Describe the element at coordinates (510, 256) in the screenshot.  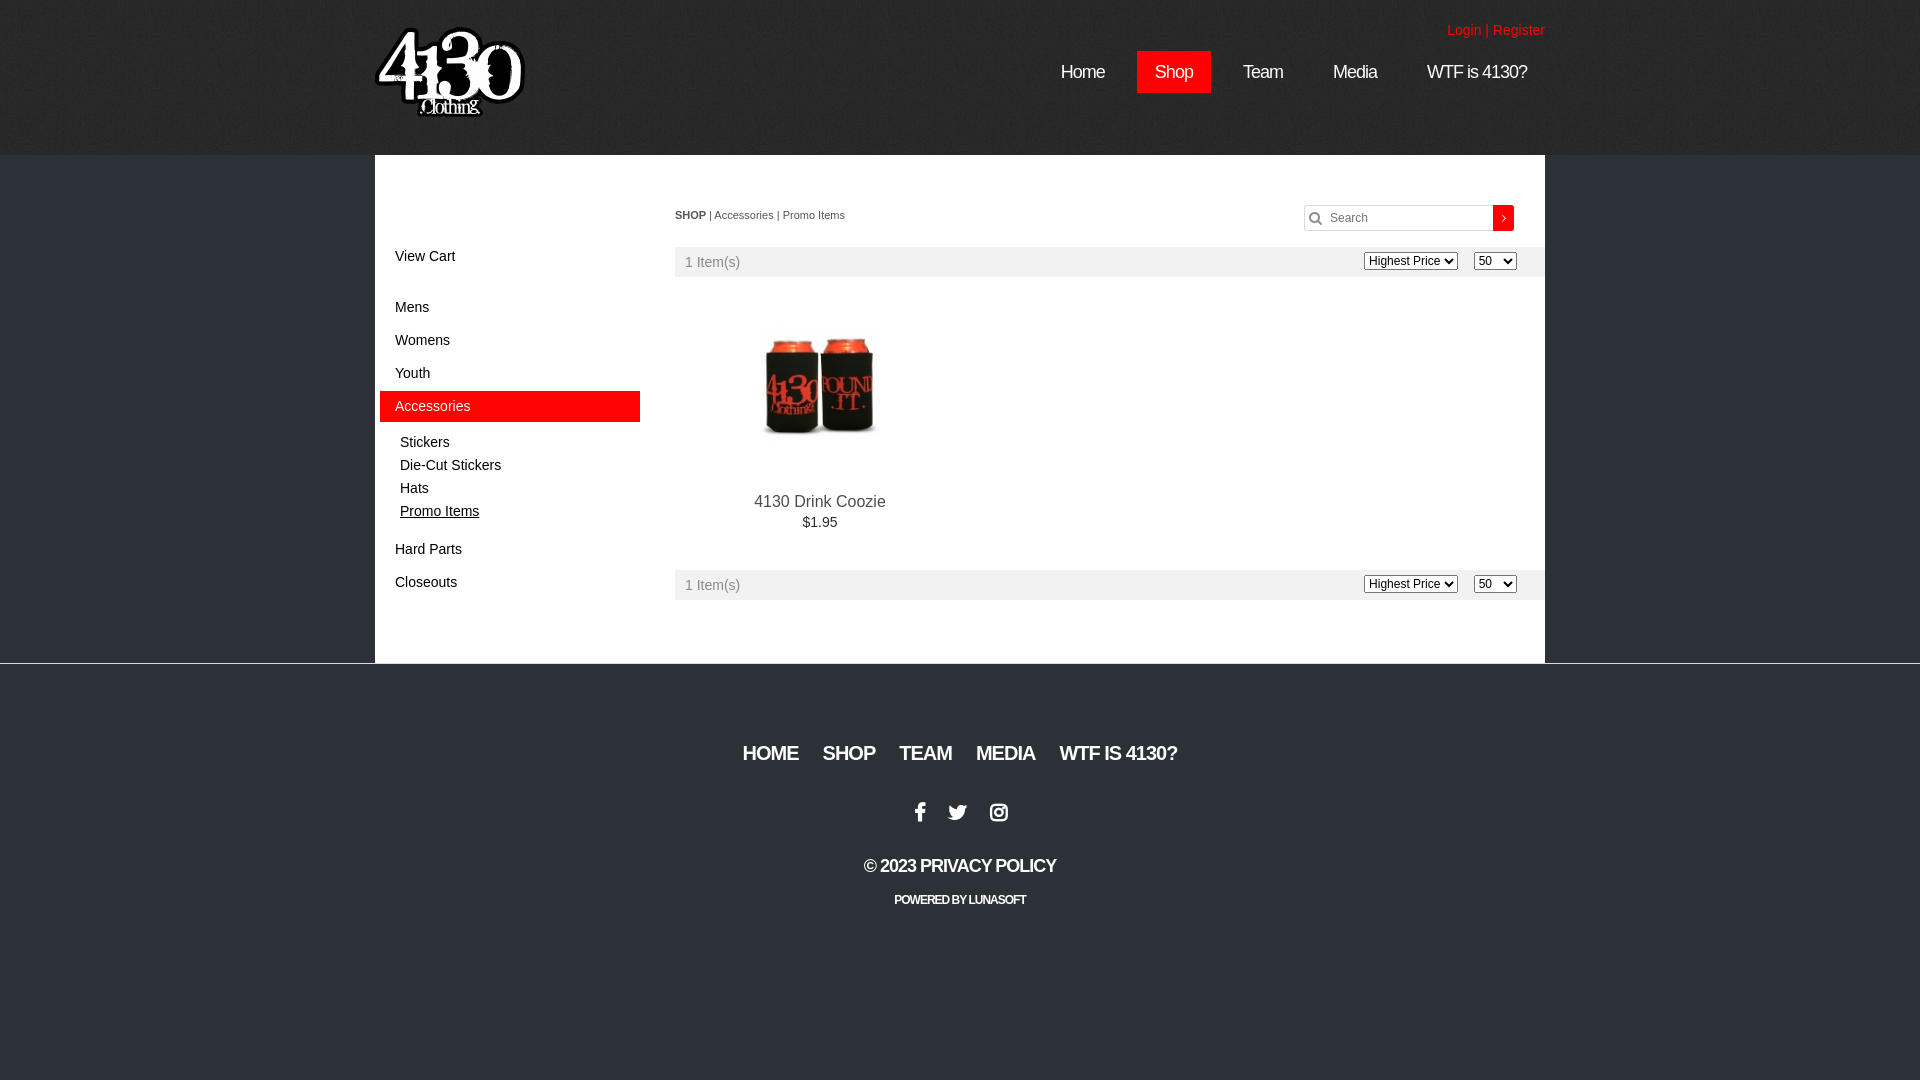
I see `View Cart` at that location.